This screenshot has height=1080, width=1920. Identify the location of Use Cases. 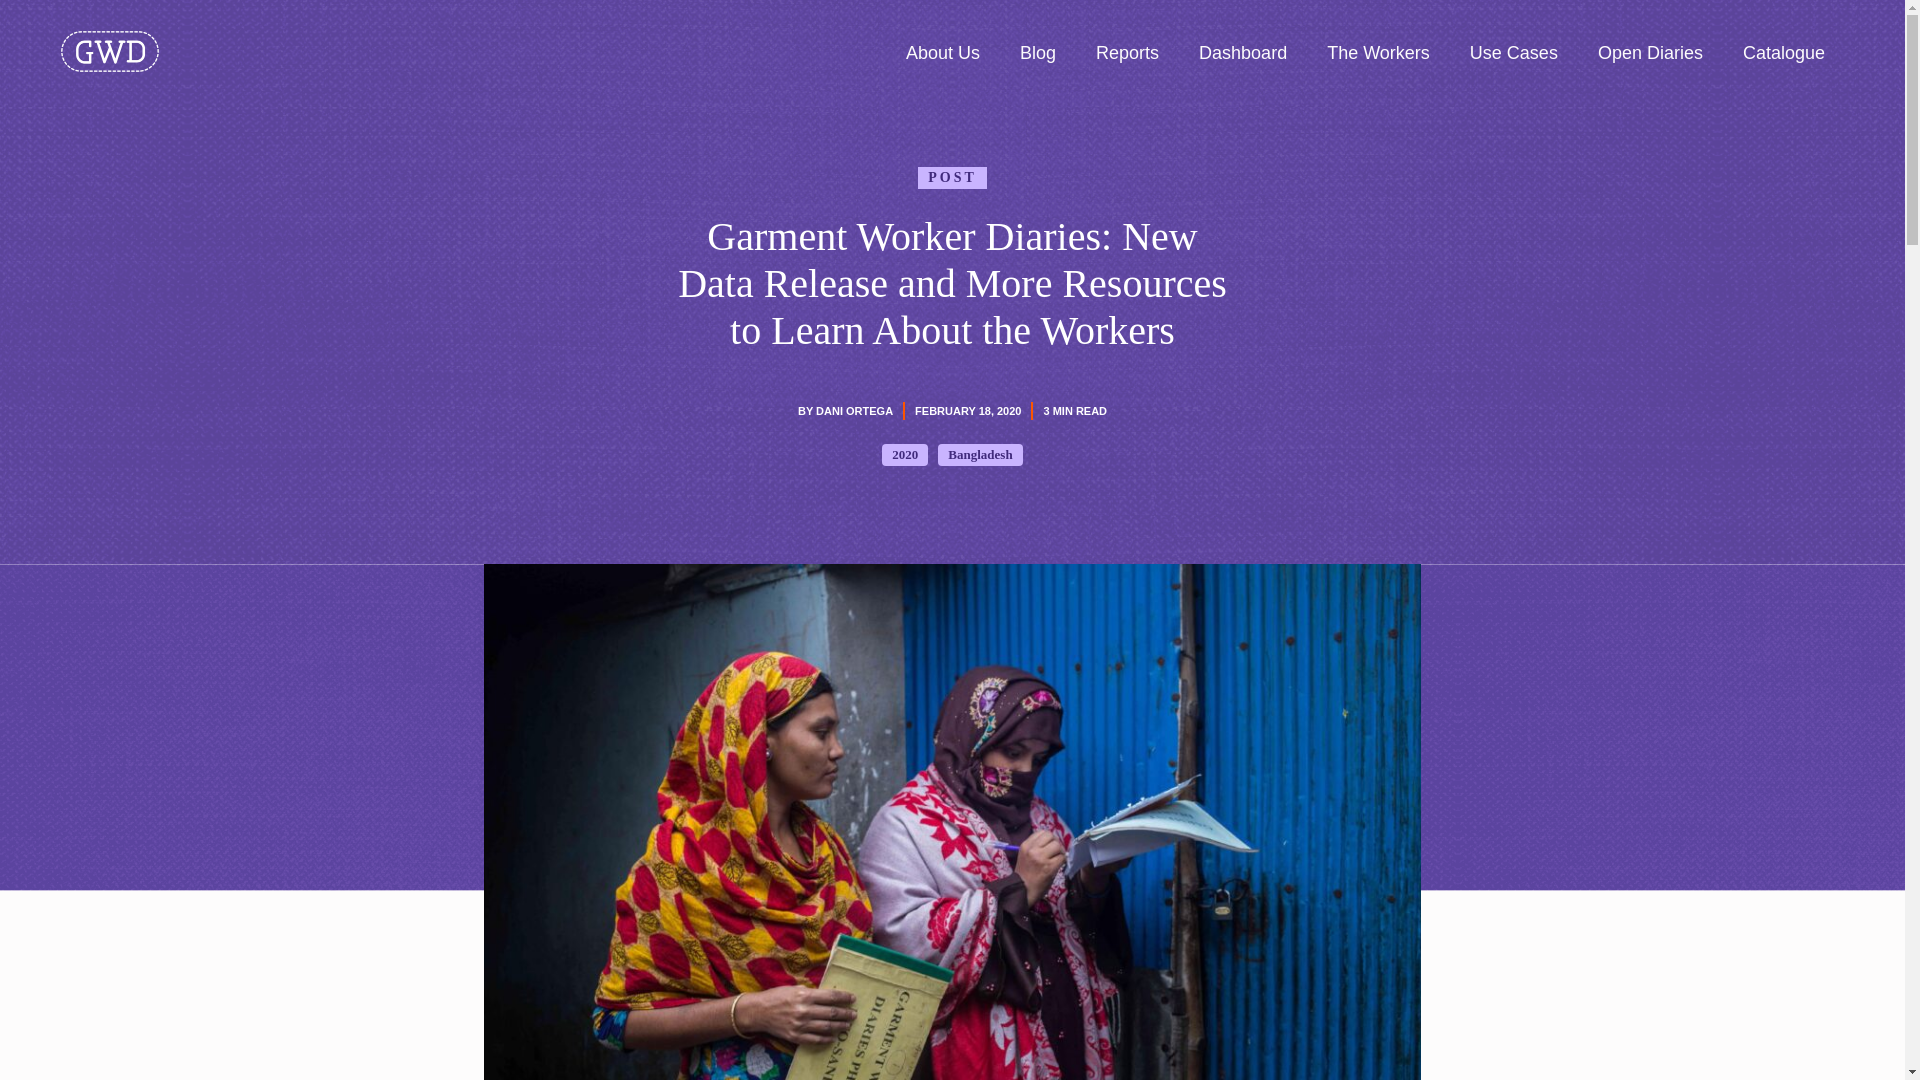
(1514, 52).